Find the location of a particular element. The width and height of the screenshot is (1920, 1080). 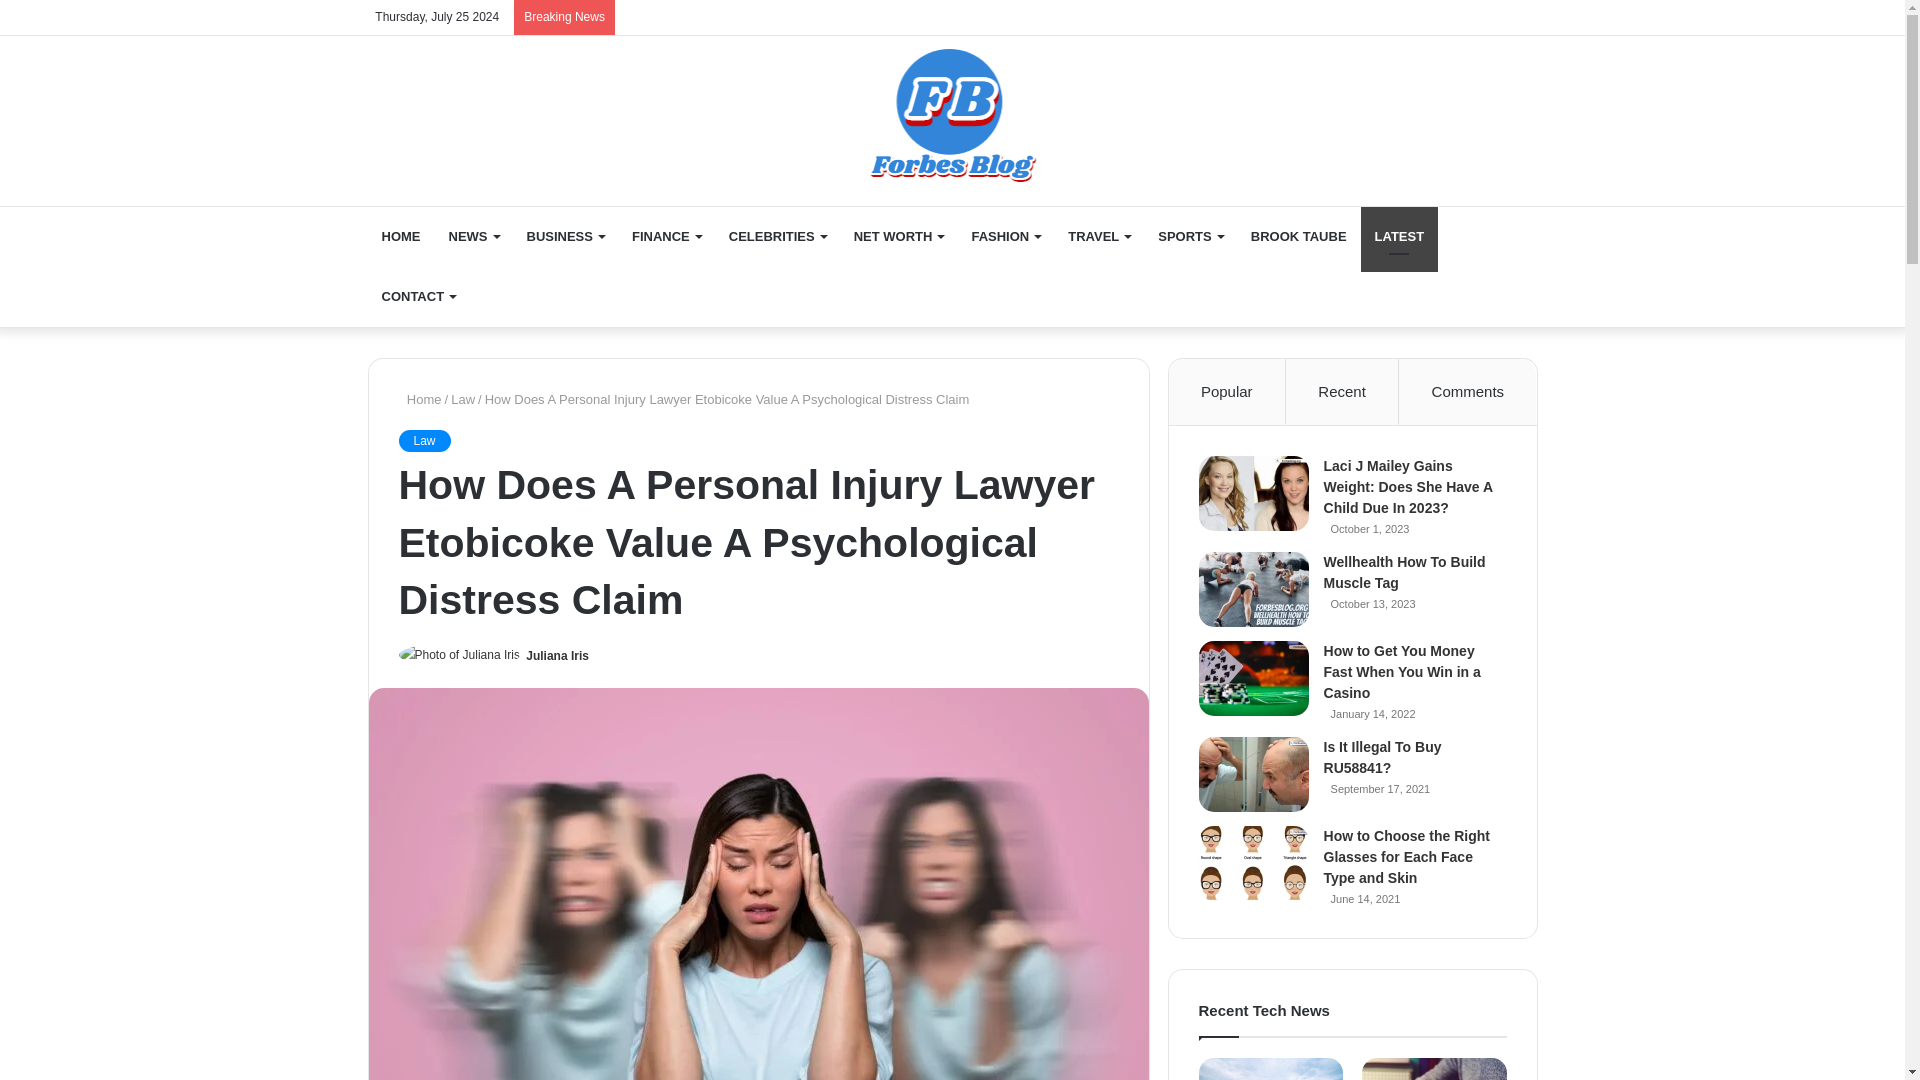

CONTACT is located at coordinates (419, 296).